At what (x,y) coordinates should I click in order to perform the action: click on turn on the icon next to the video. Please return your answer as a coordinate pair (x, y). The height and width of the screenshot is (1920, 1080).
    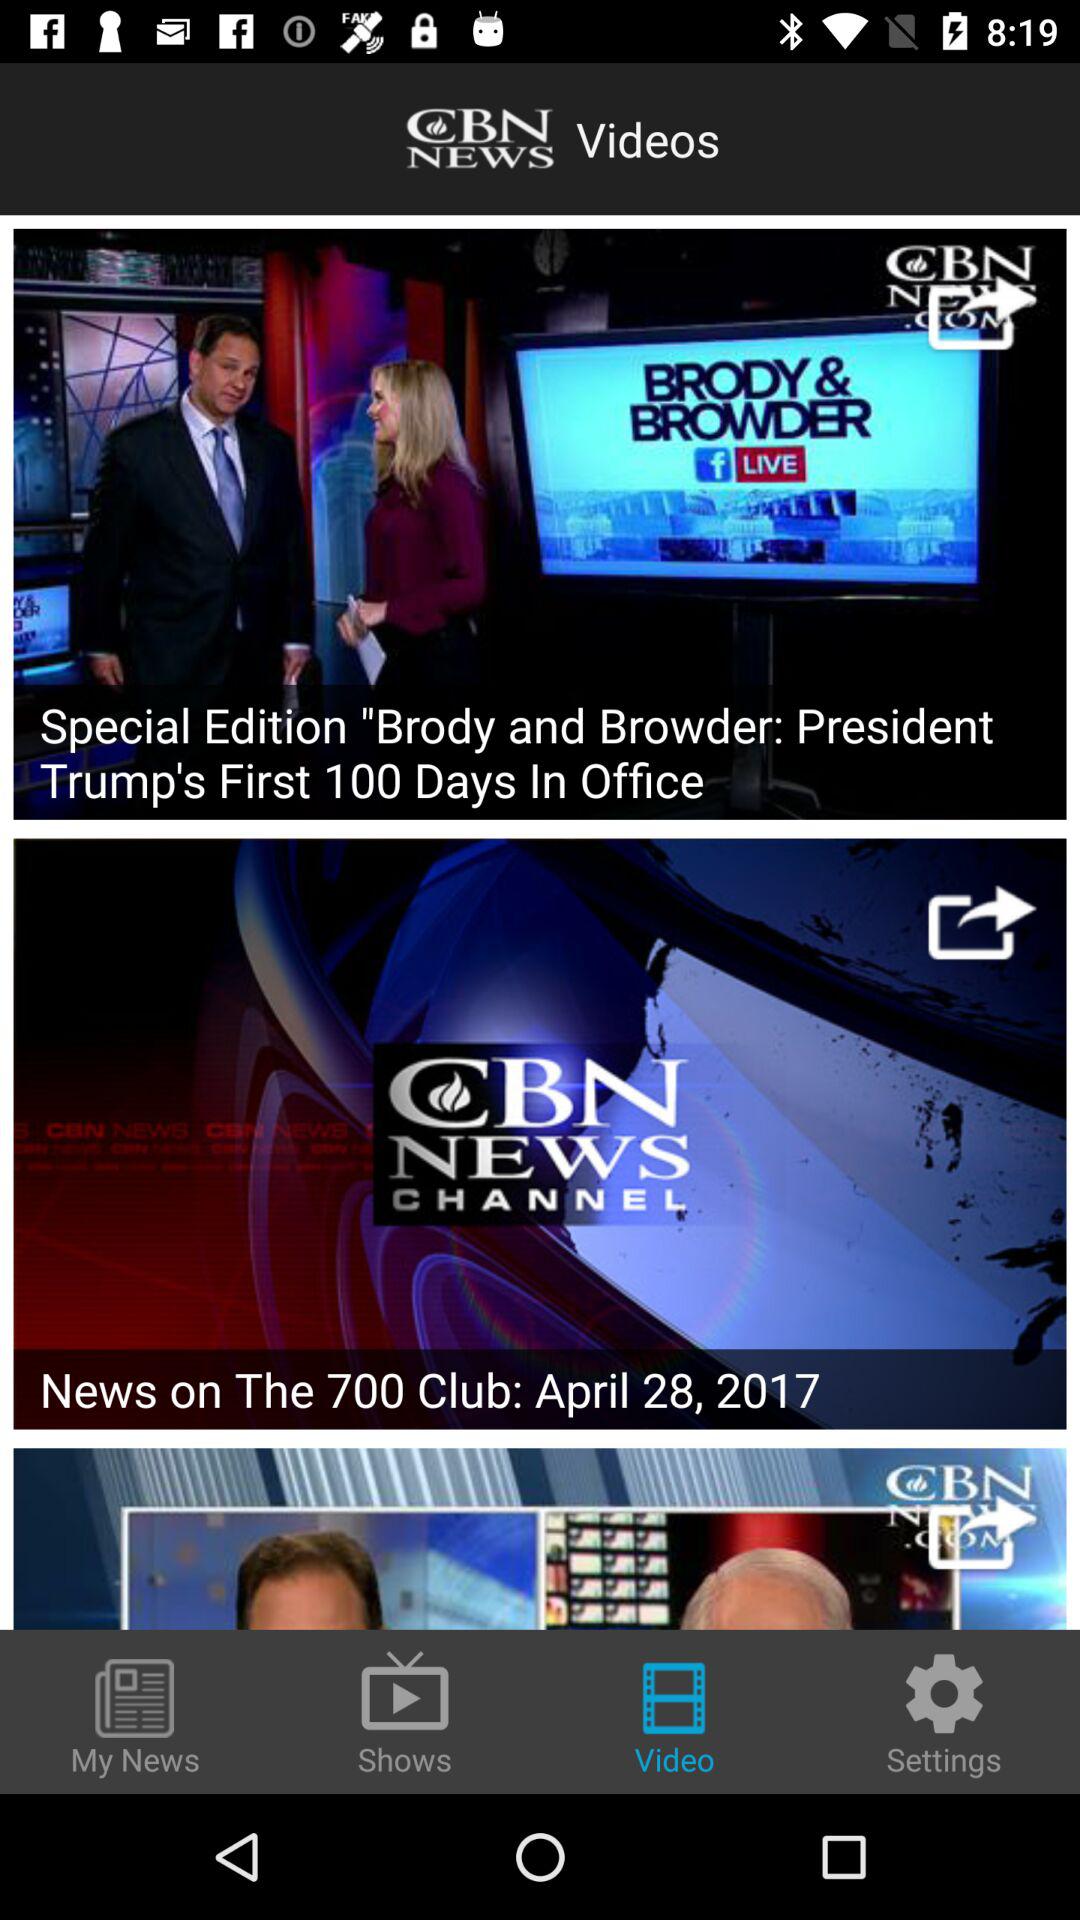
    Looking at the image, I should click on (944, 1714).